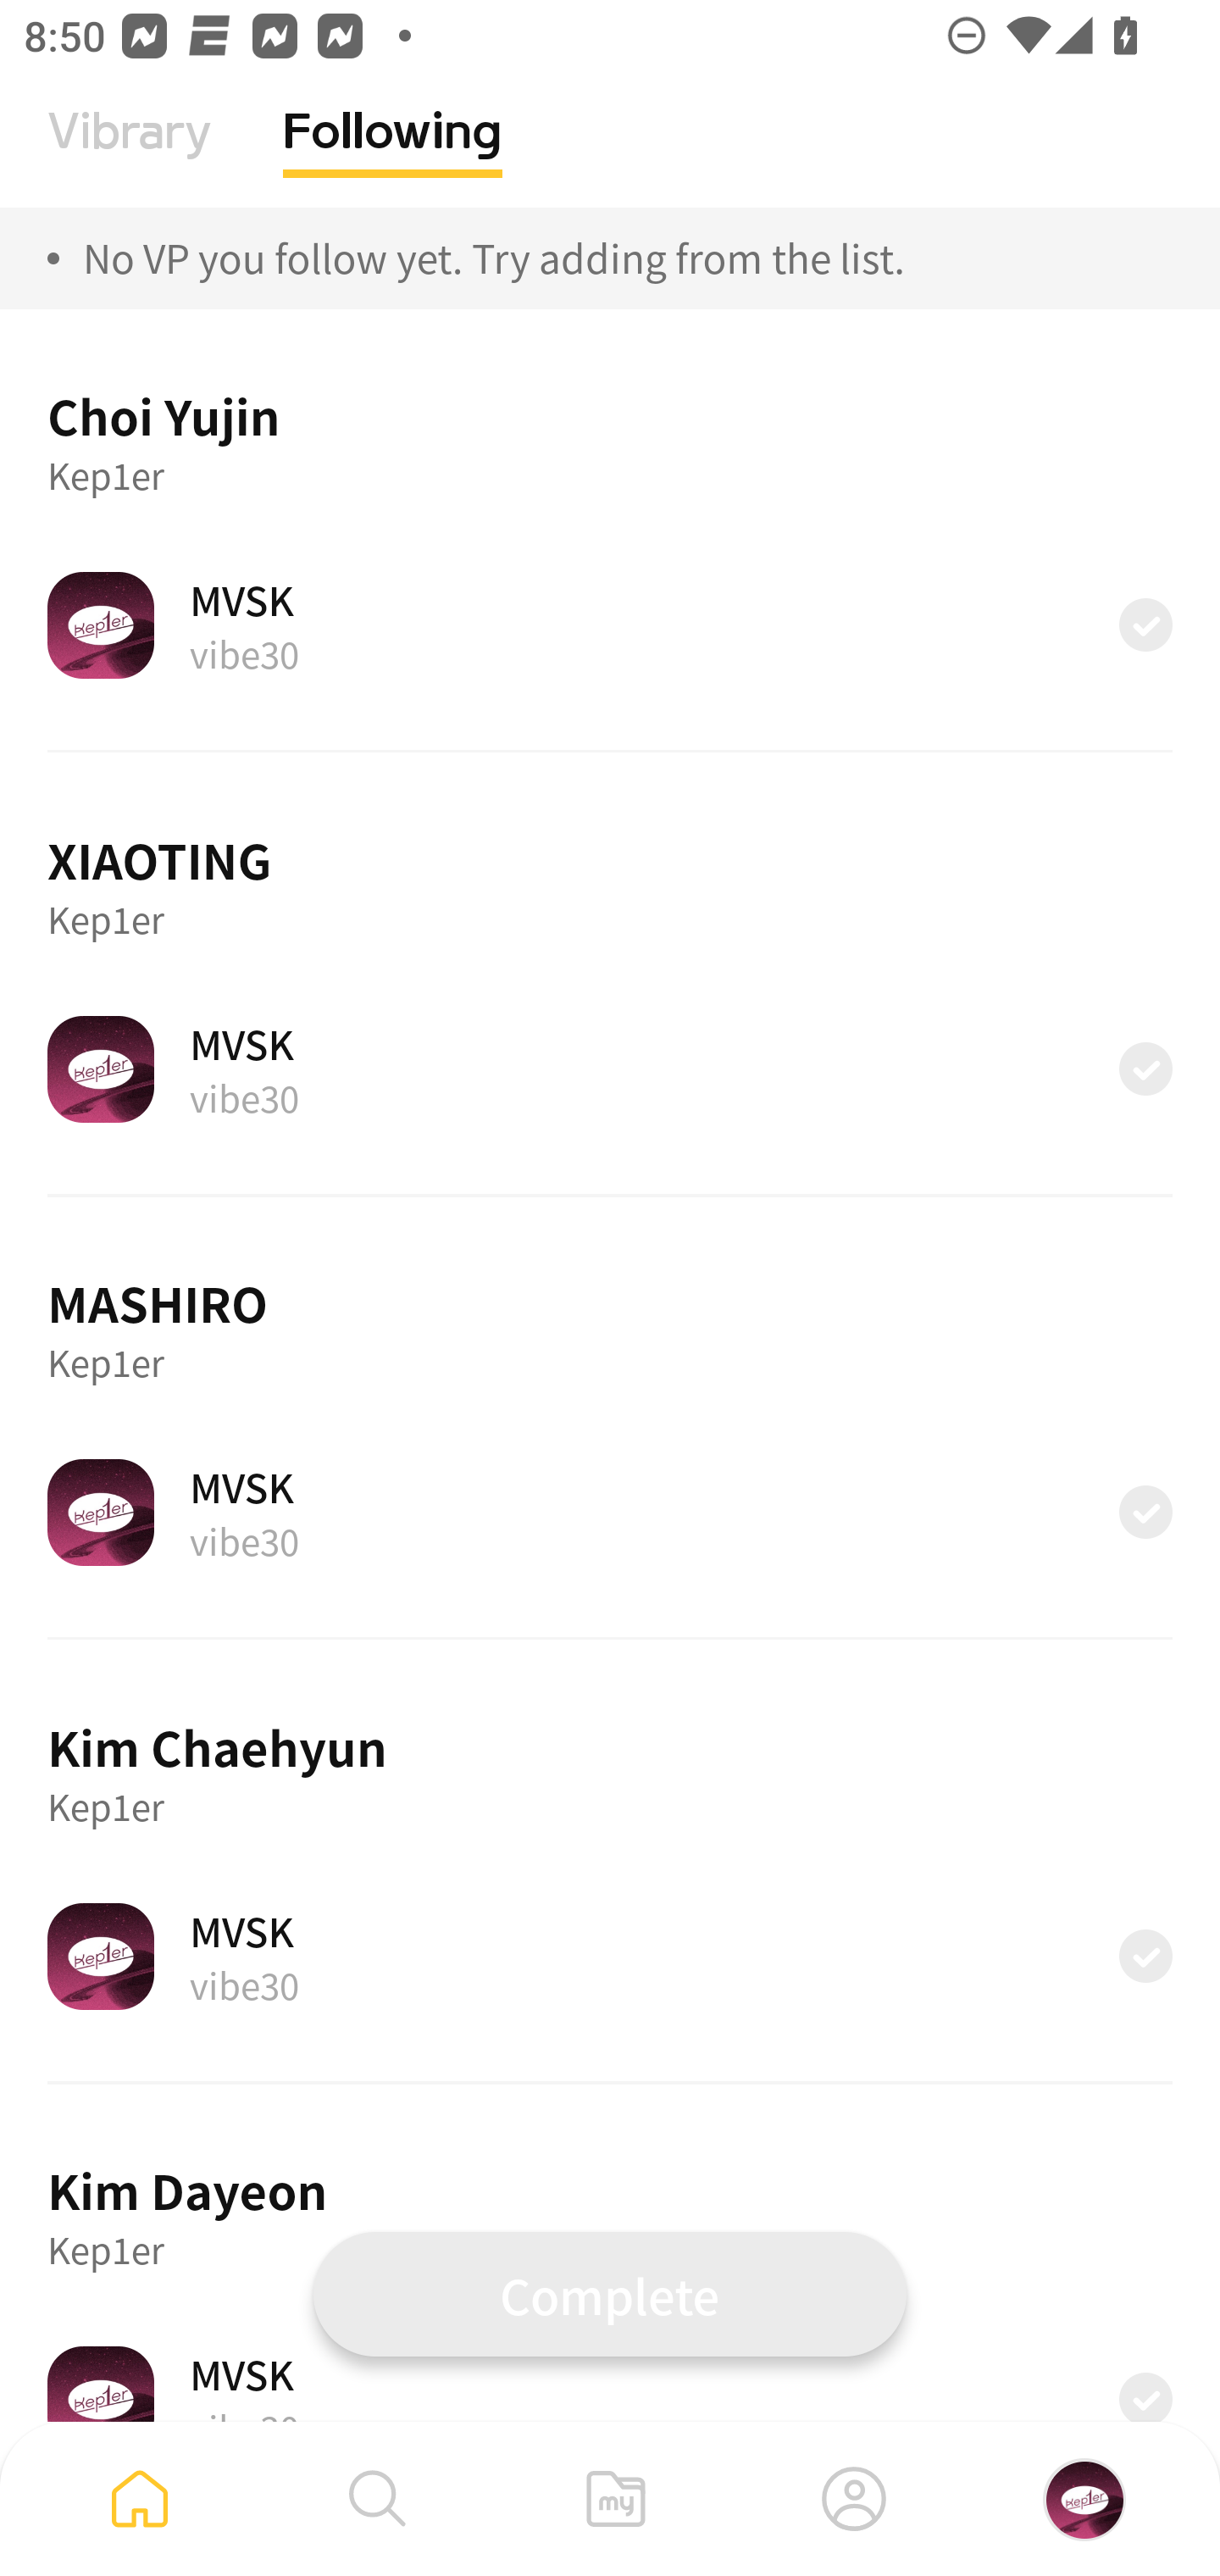  I want to click on MVSK vibe30, so click(610, 1955).